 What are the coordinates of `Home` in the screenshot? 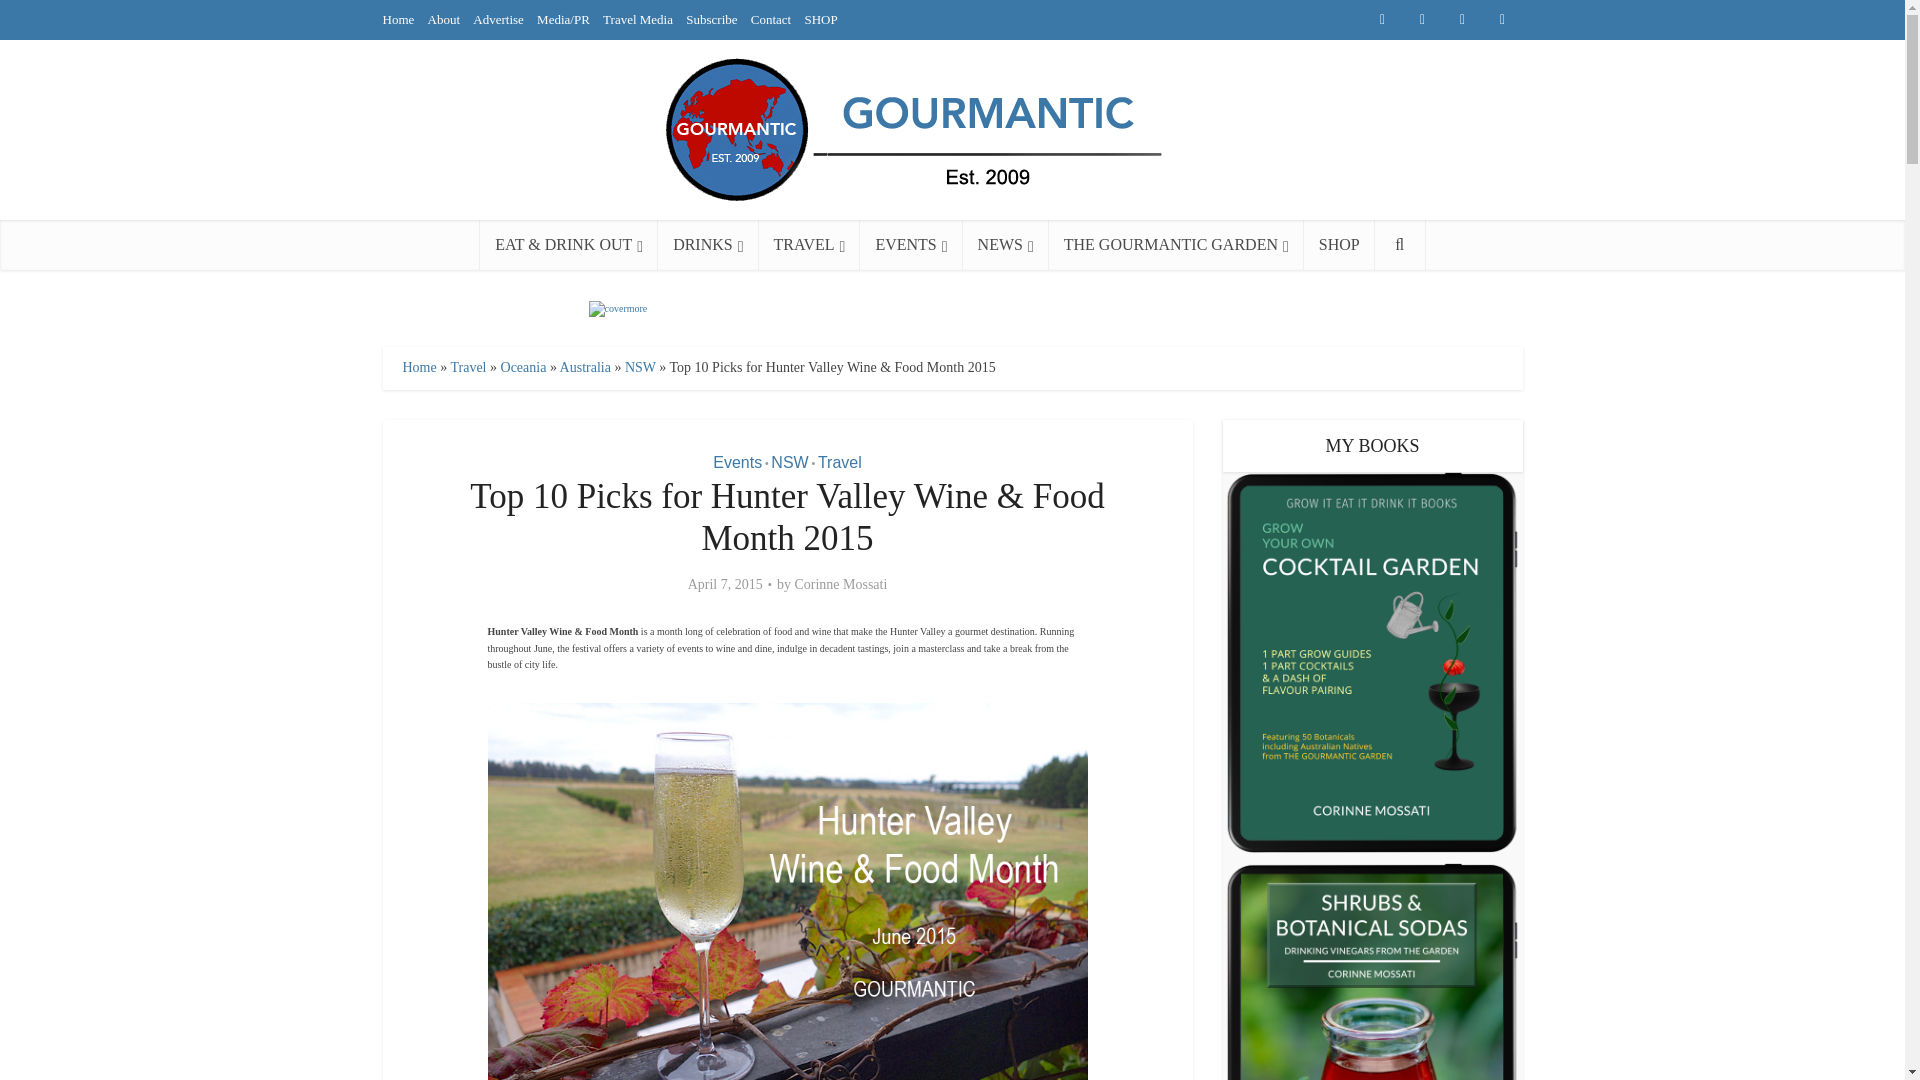 It's located at (398, 19).